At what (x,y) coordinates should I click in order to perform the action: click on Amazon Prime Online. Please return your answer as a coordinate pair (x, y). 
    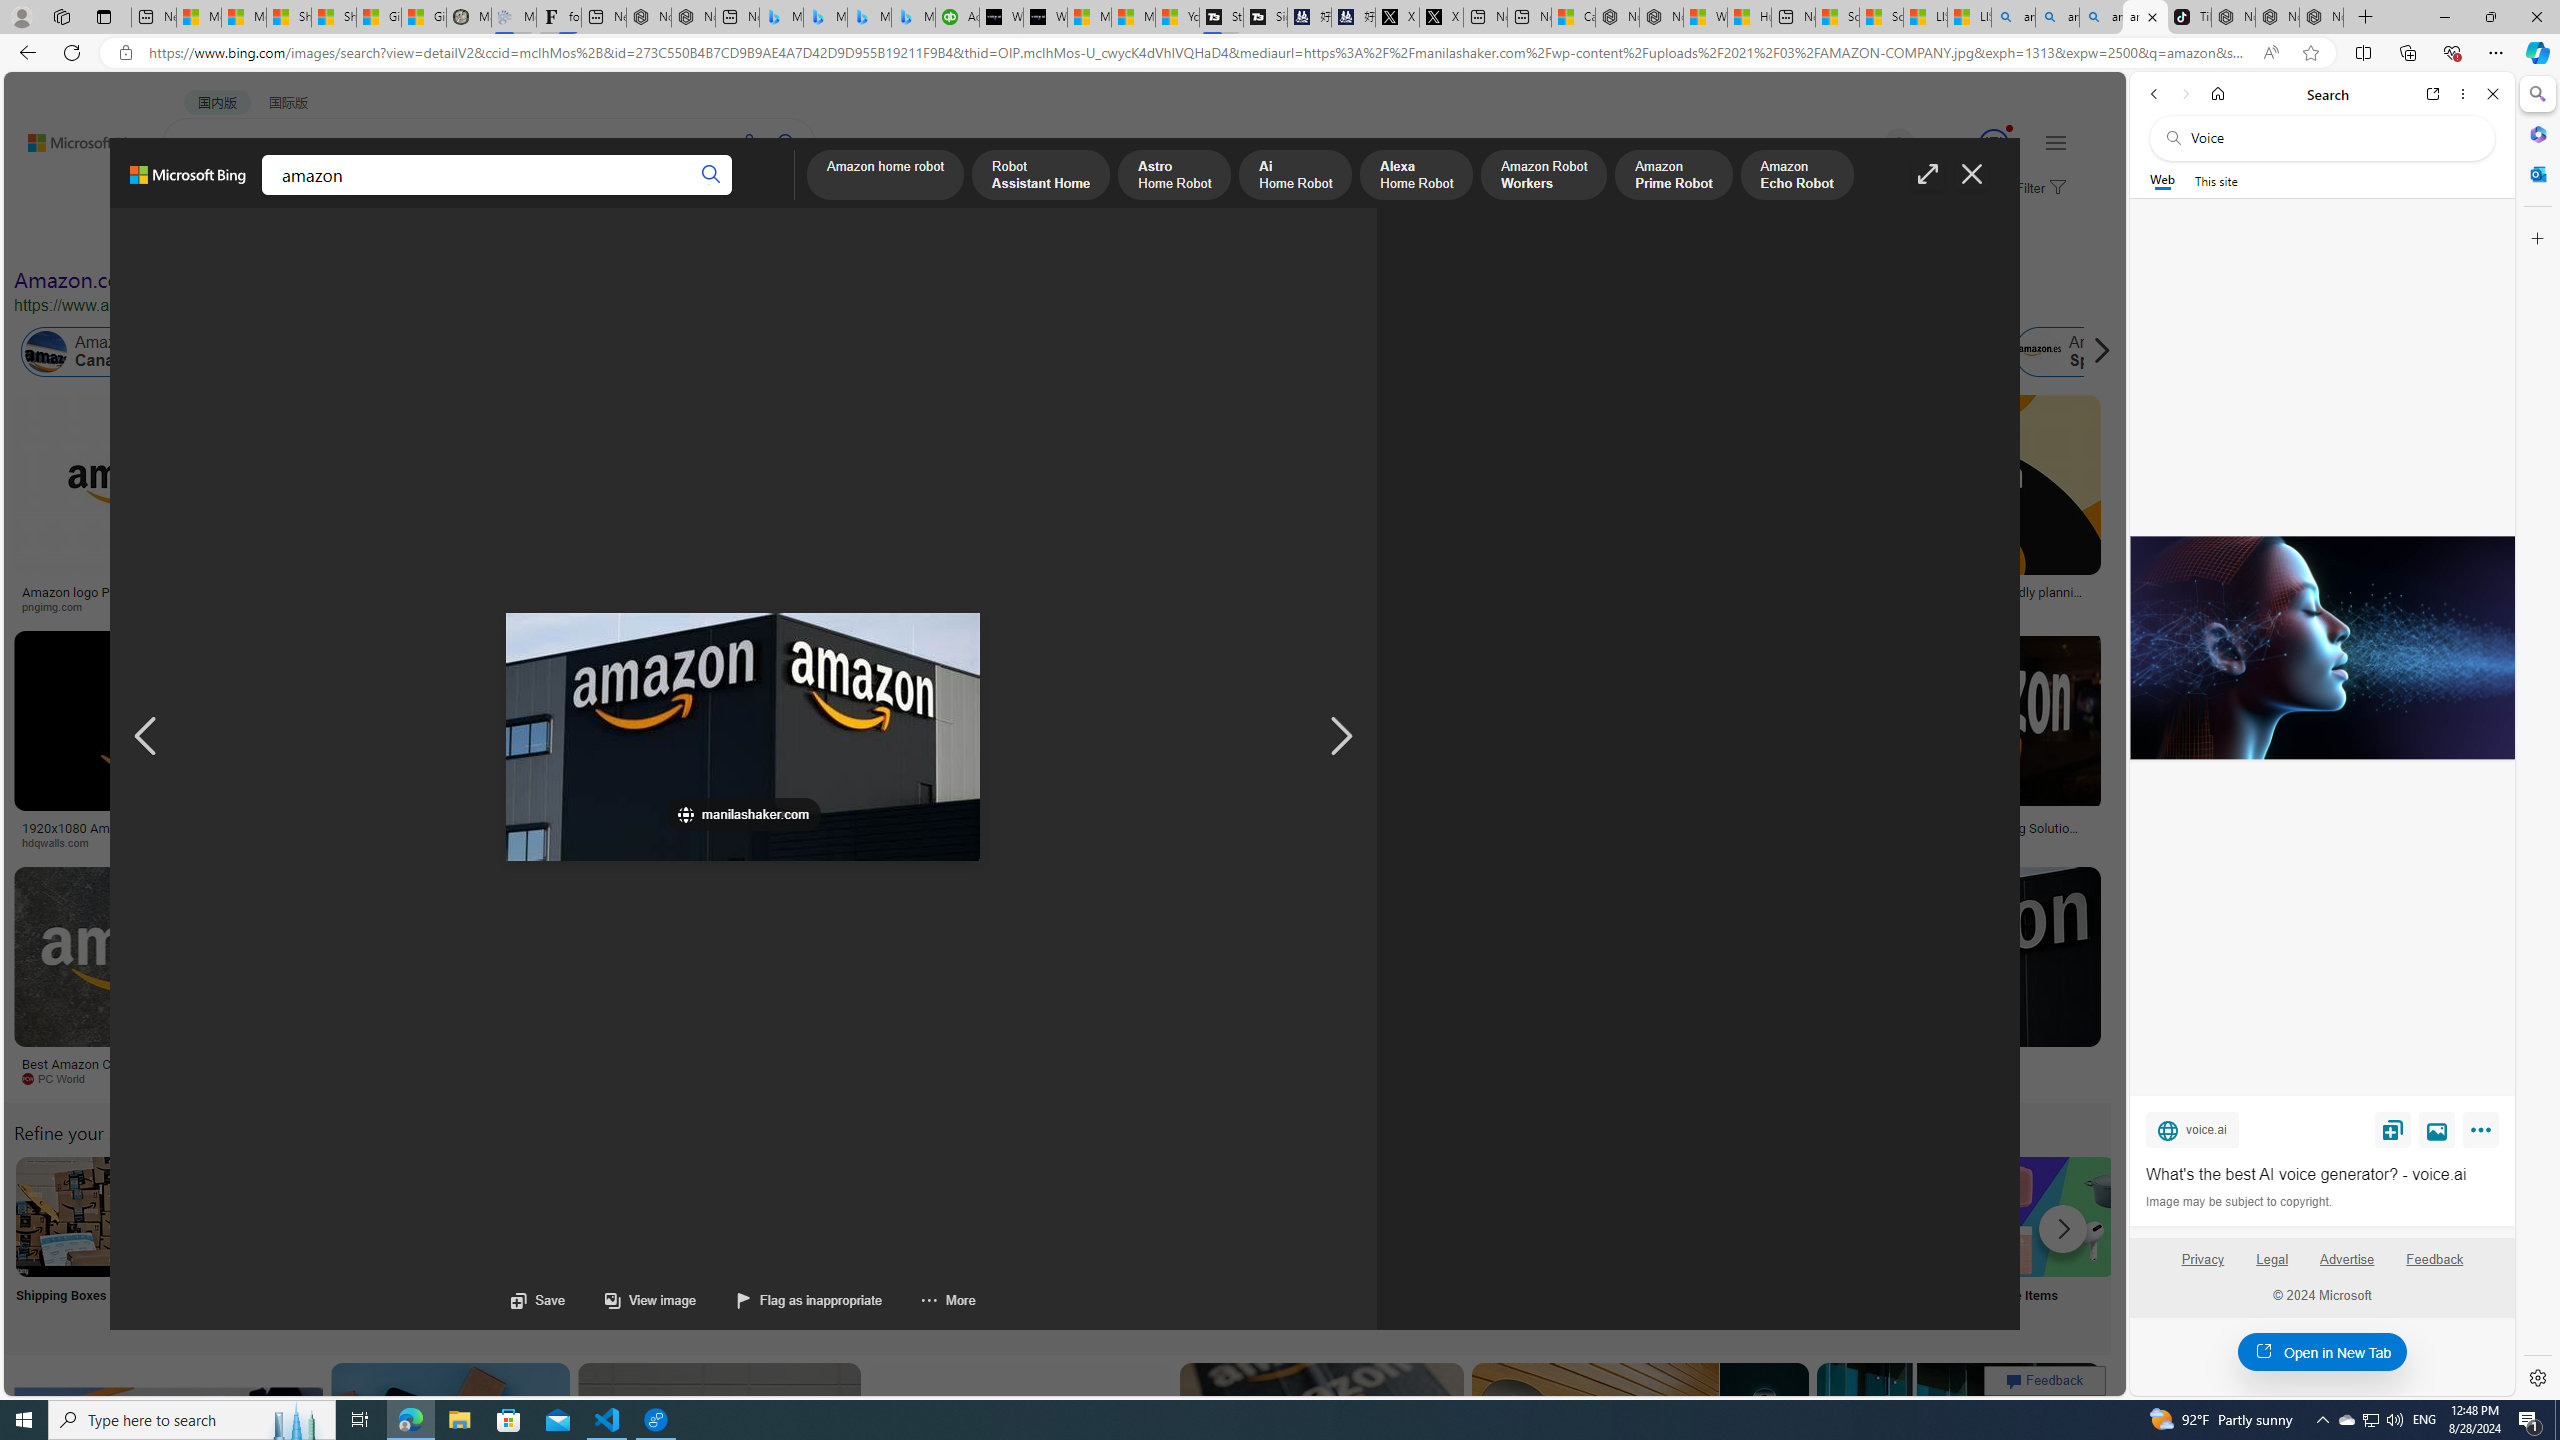
    Looking at the image, I should click on (242, 352).